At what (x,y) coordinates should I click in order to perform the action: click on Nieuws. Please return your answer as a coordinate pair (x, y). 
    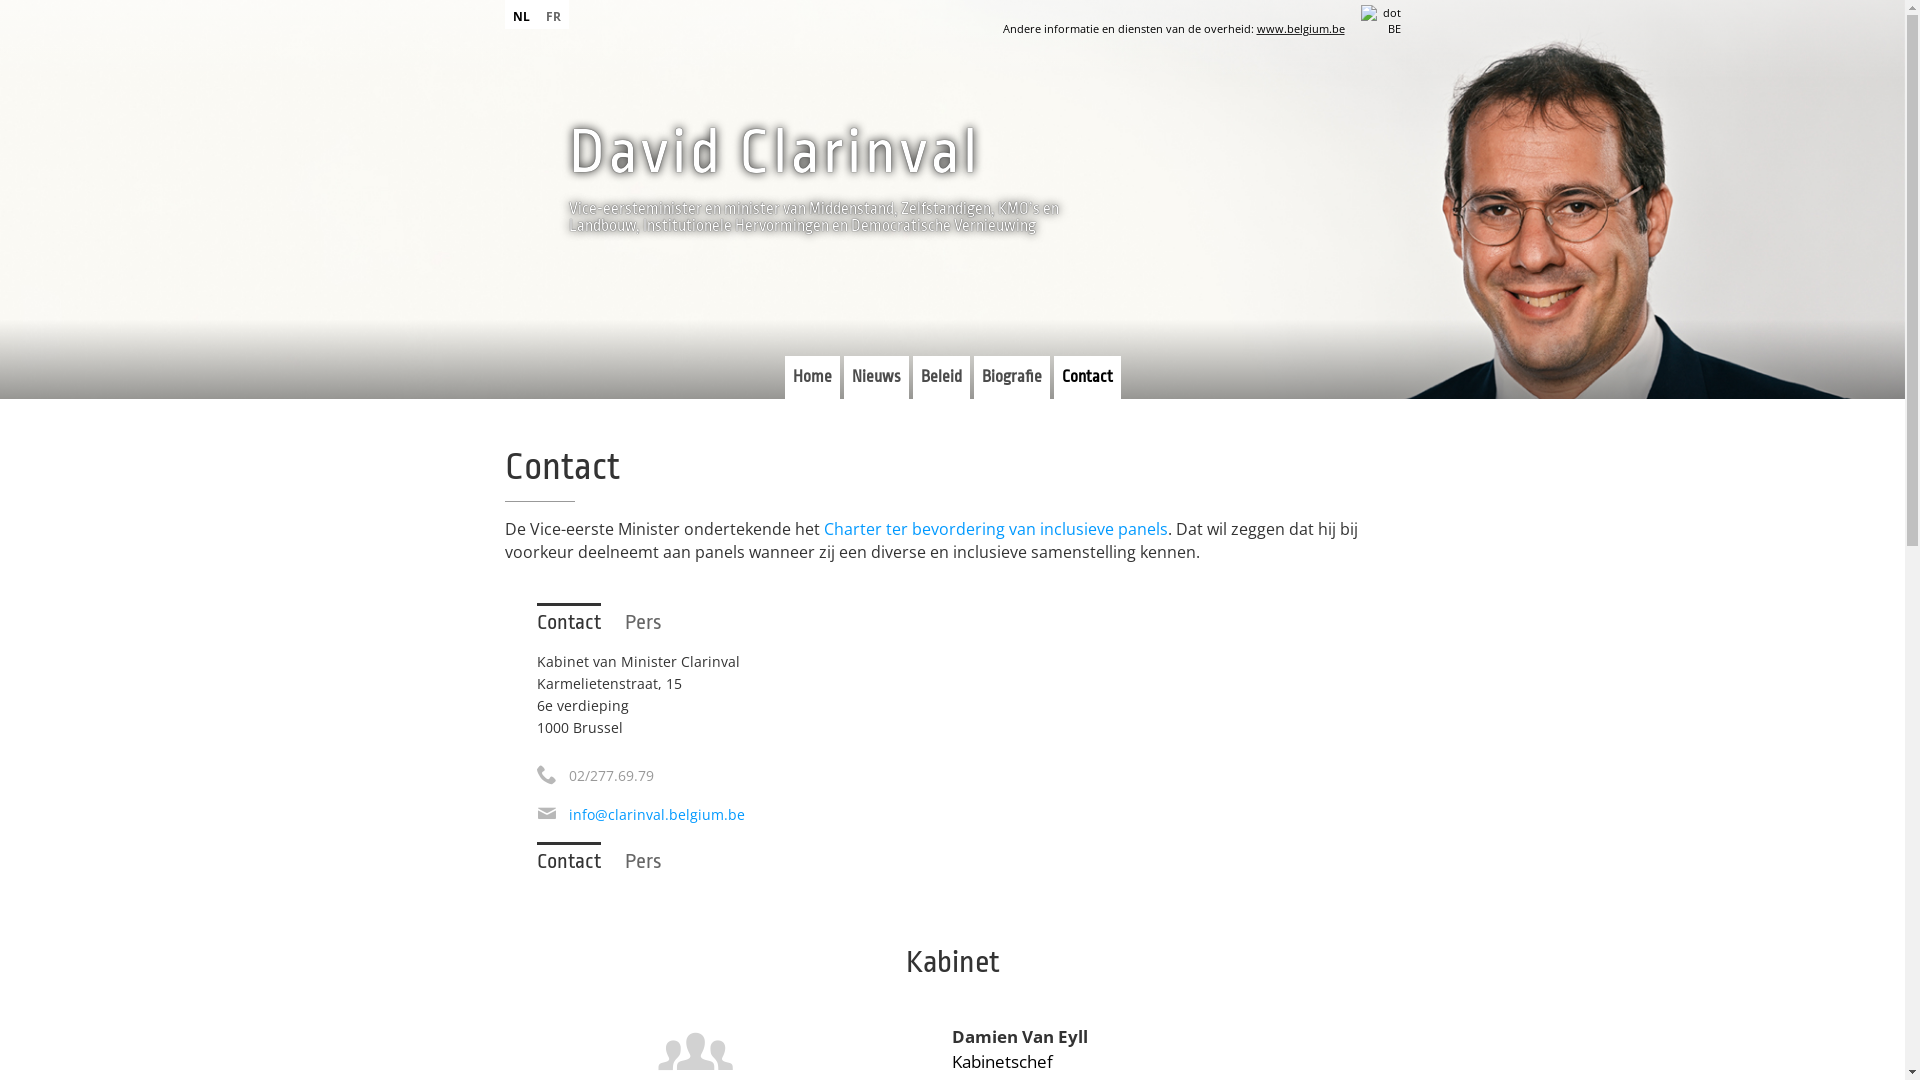
    Looking at the image, I should click on (876, 378).